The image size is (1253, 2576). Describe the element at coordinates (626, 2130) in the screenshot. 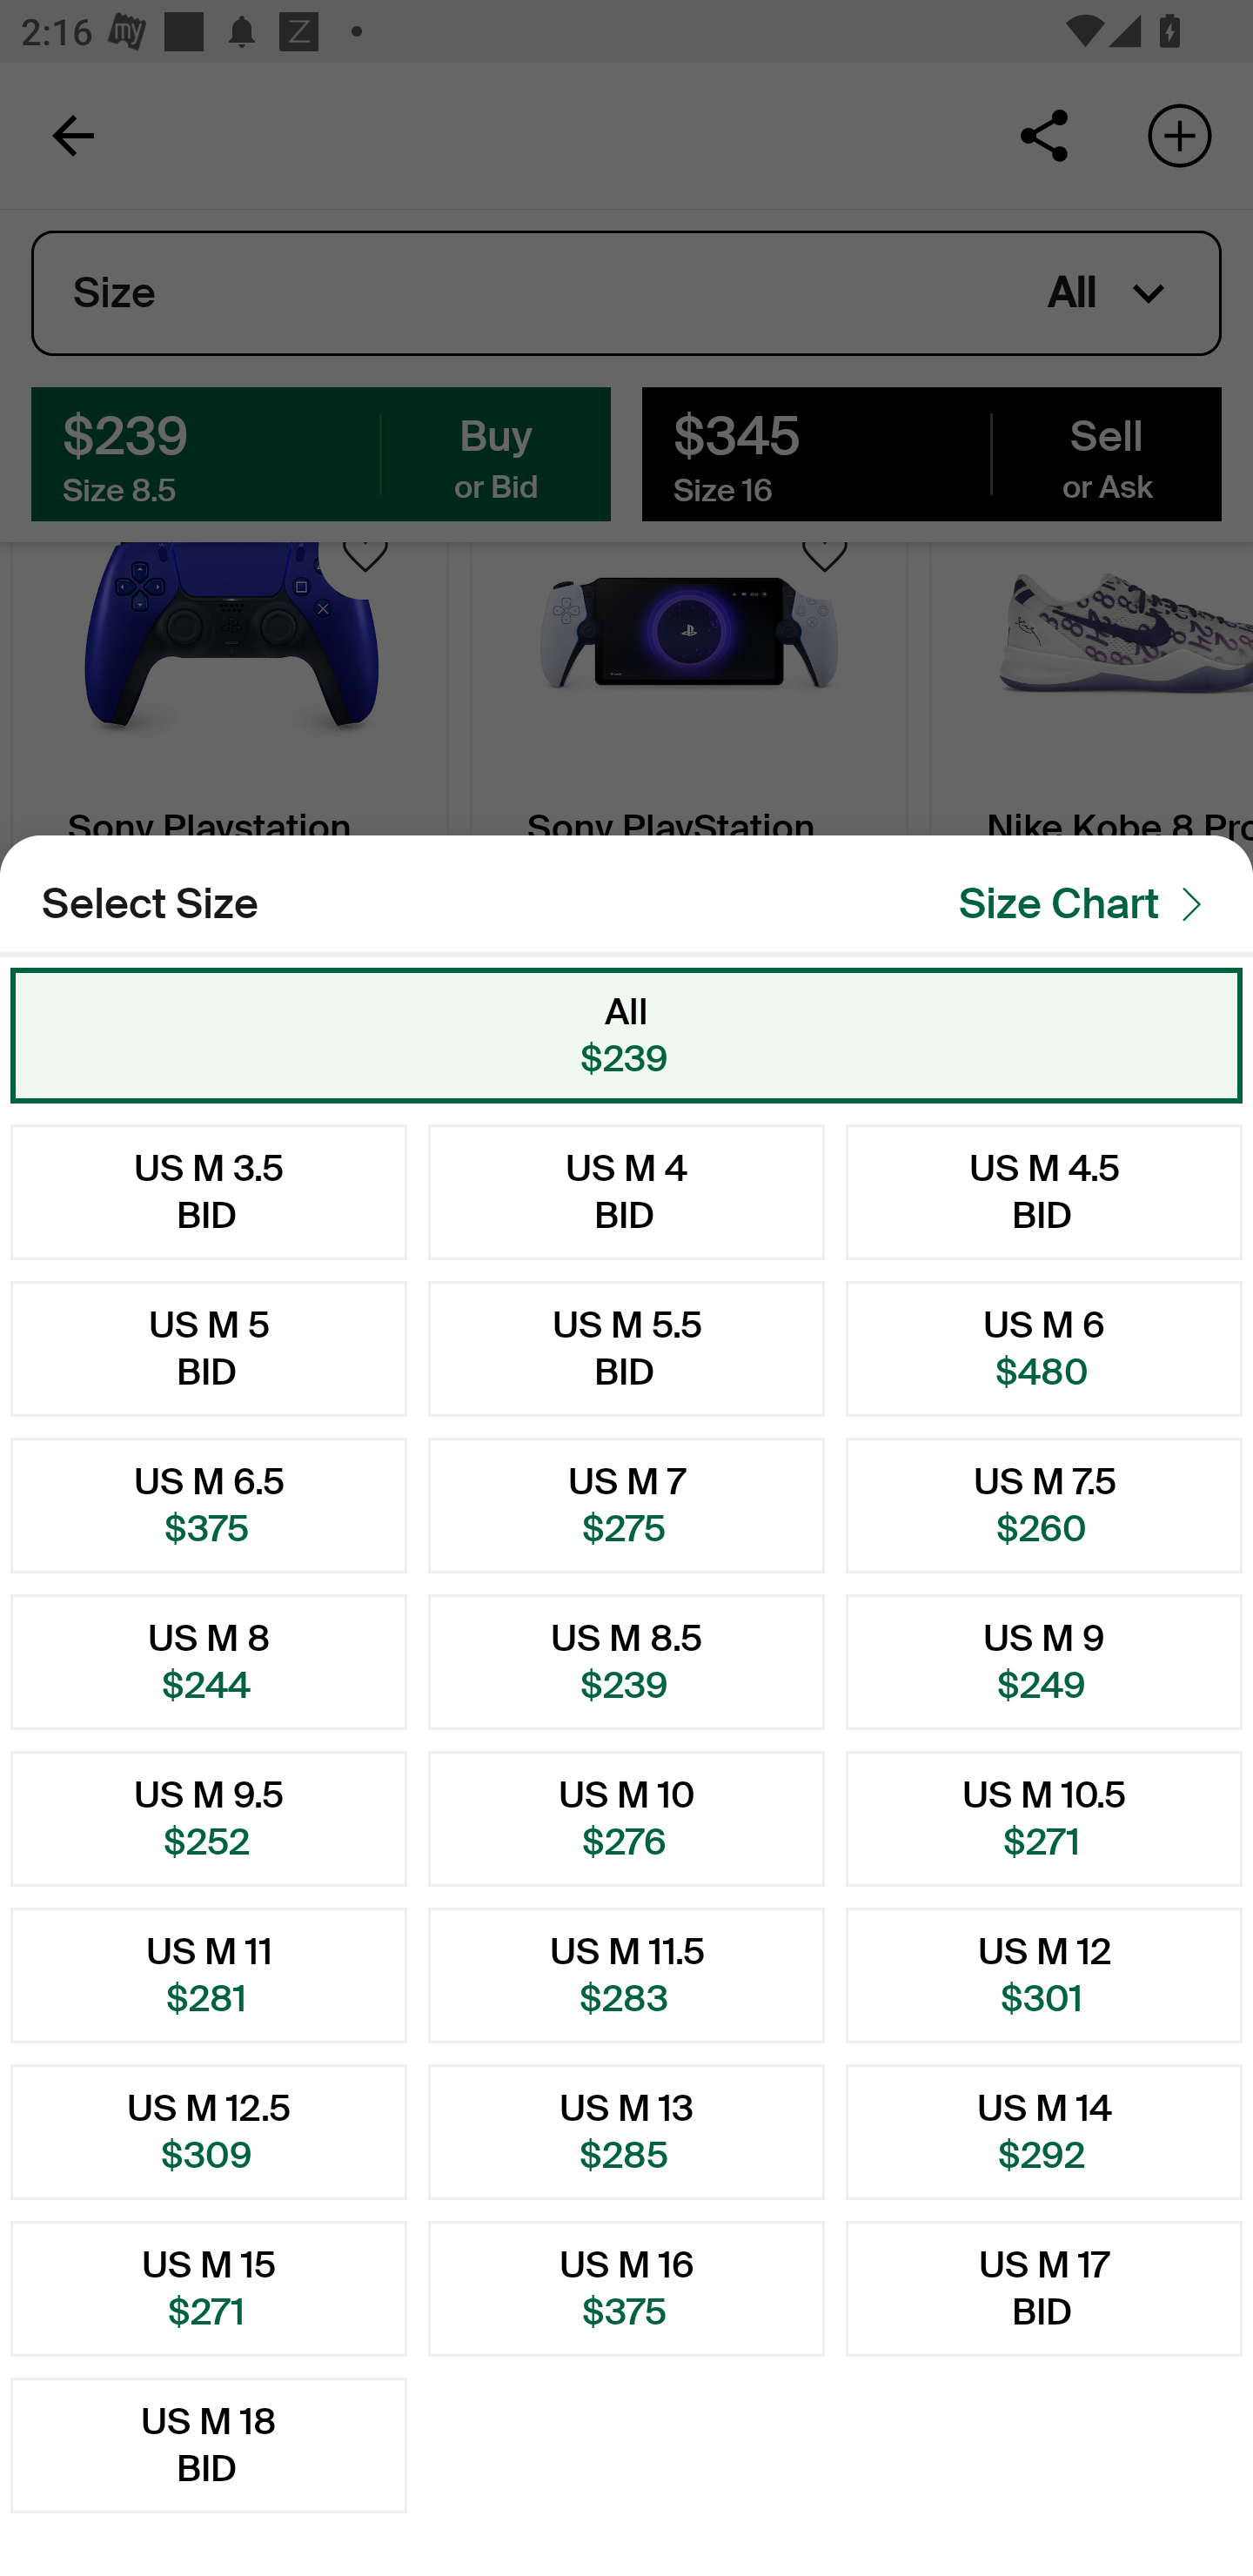

I see `US M 13 $285` at that location.